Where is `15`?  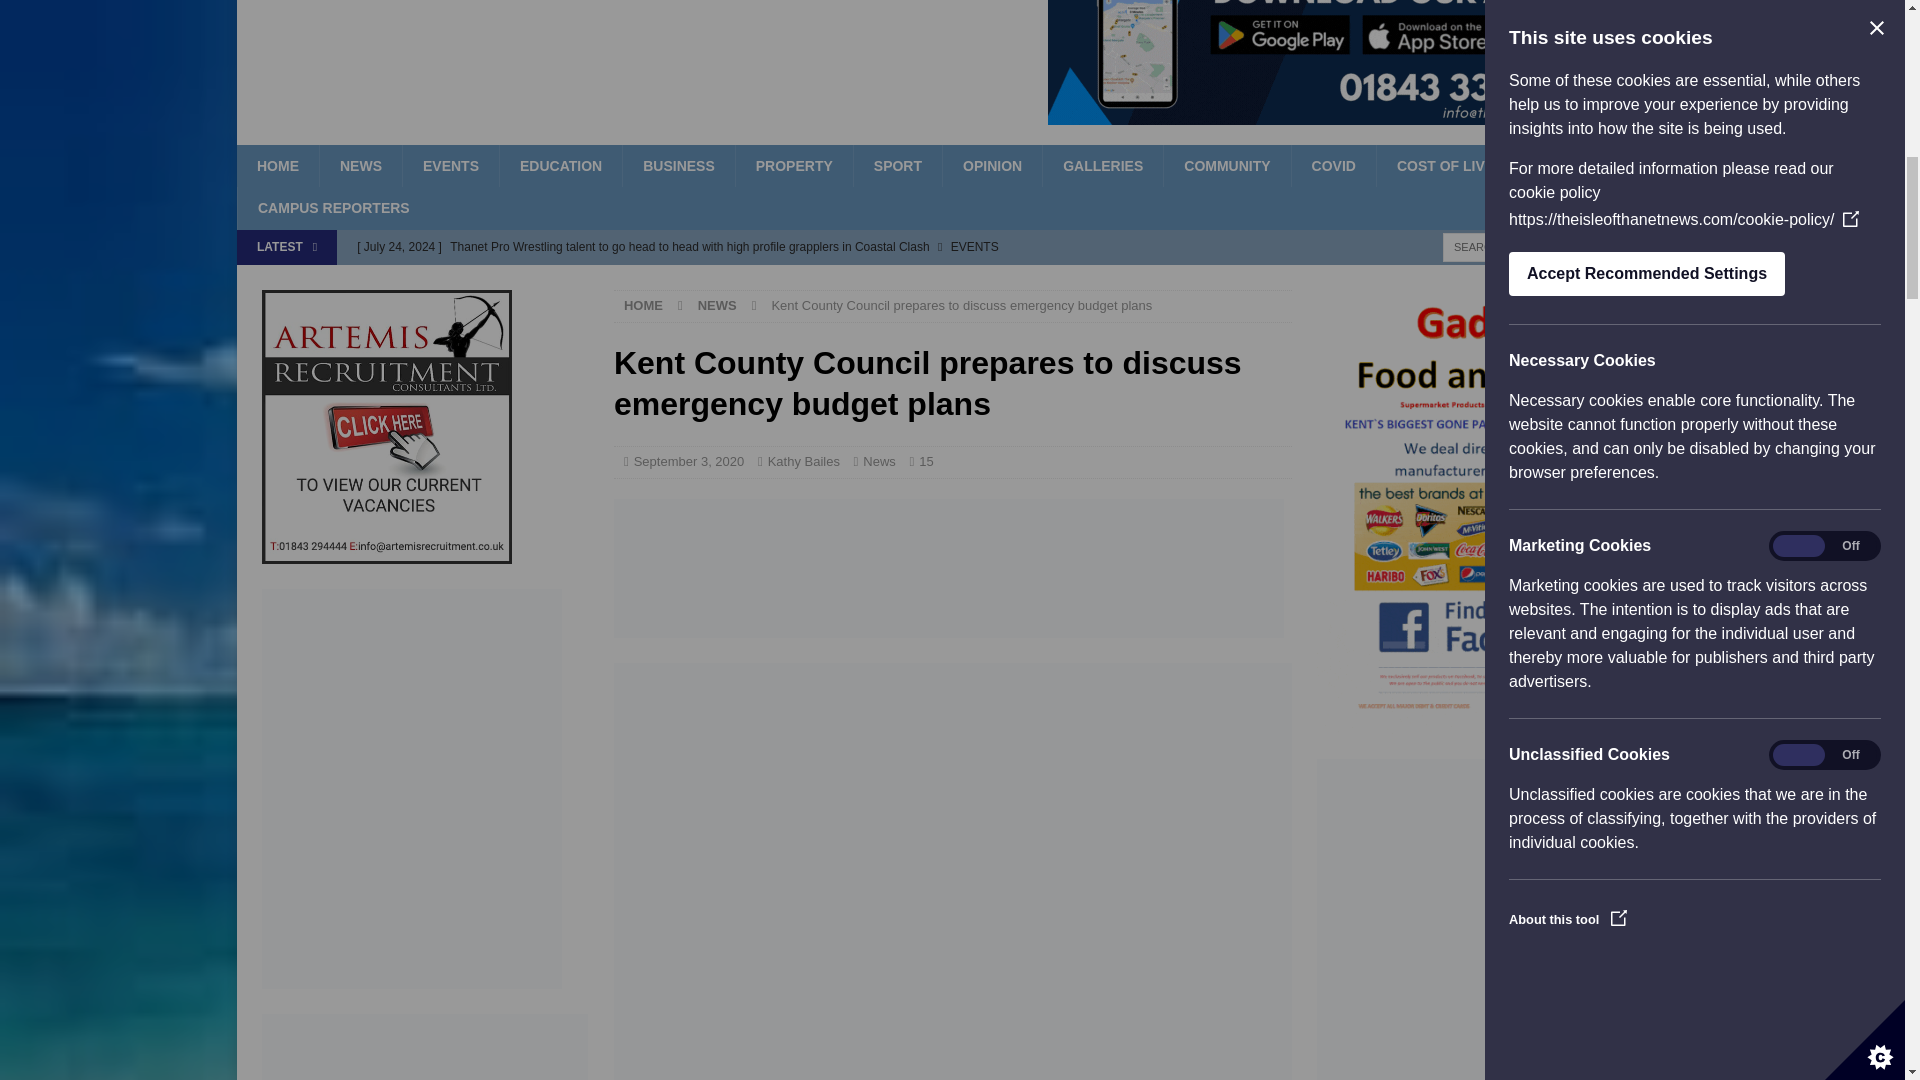
15 is located at coordinates (926, 460).